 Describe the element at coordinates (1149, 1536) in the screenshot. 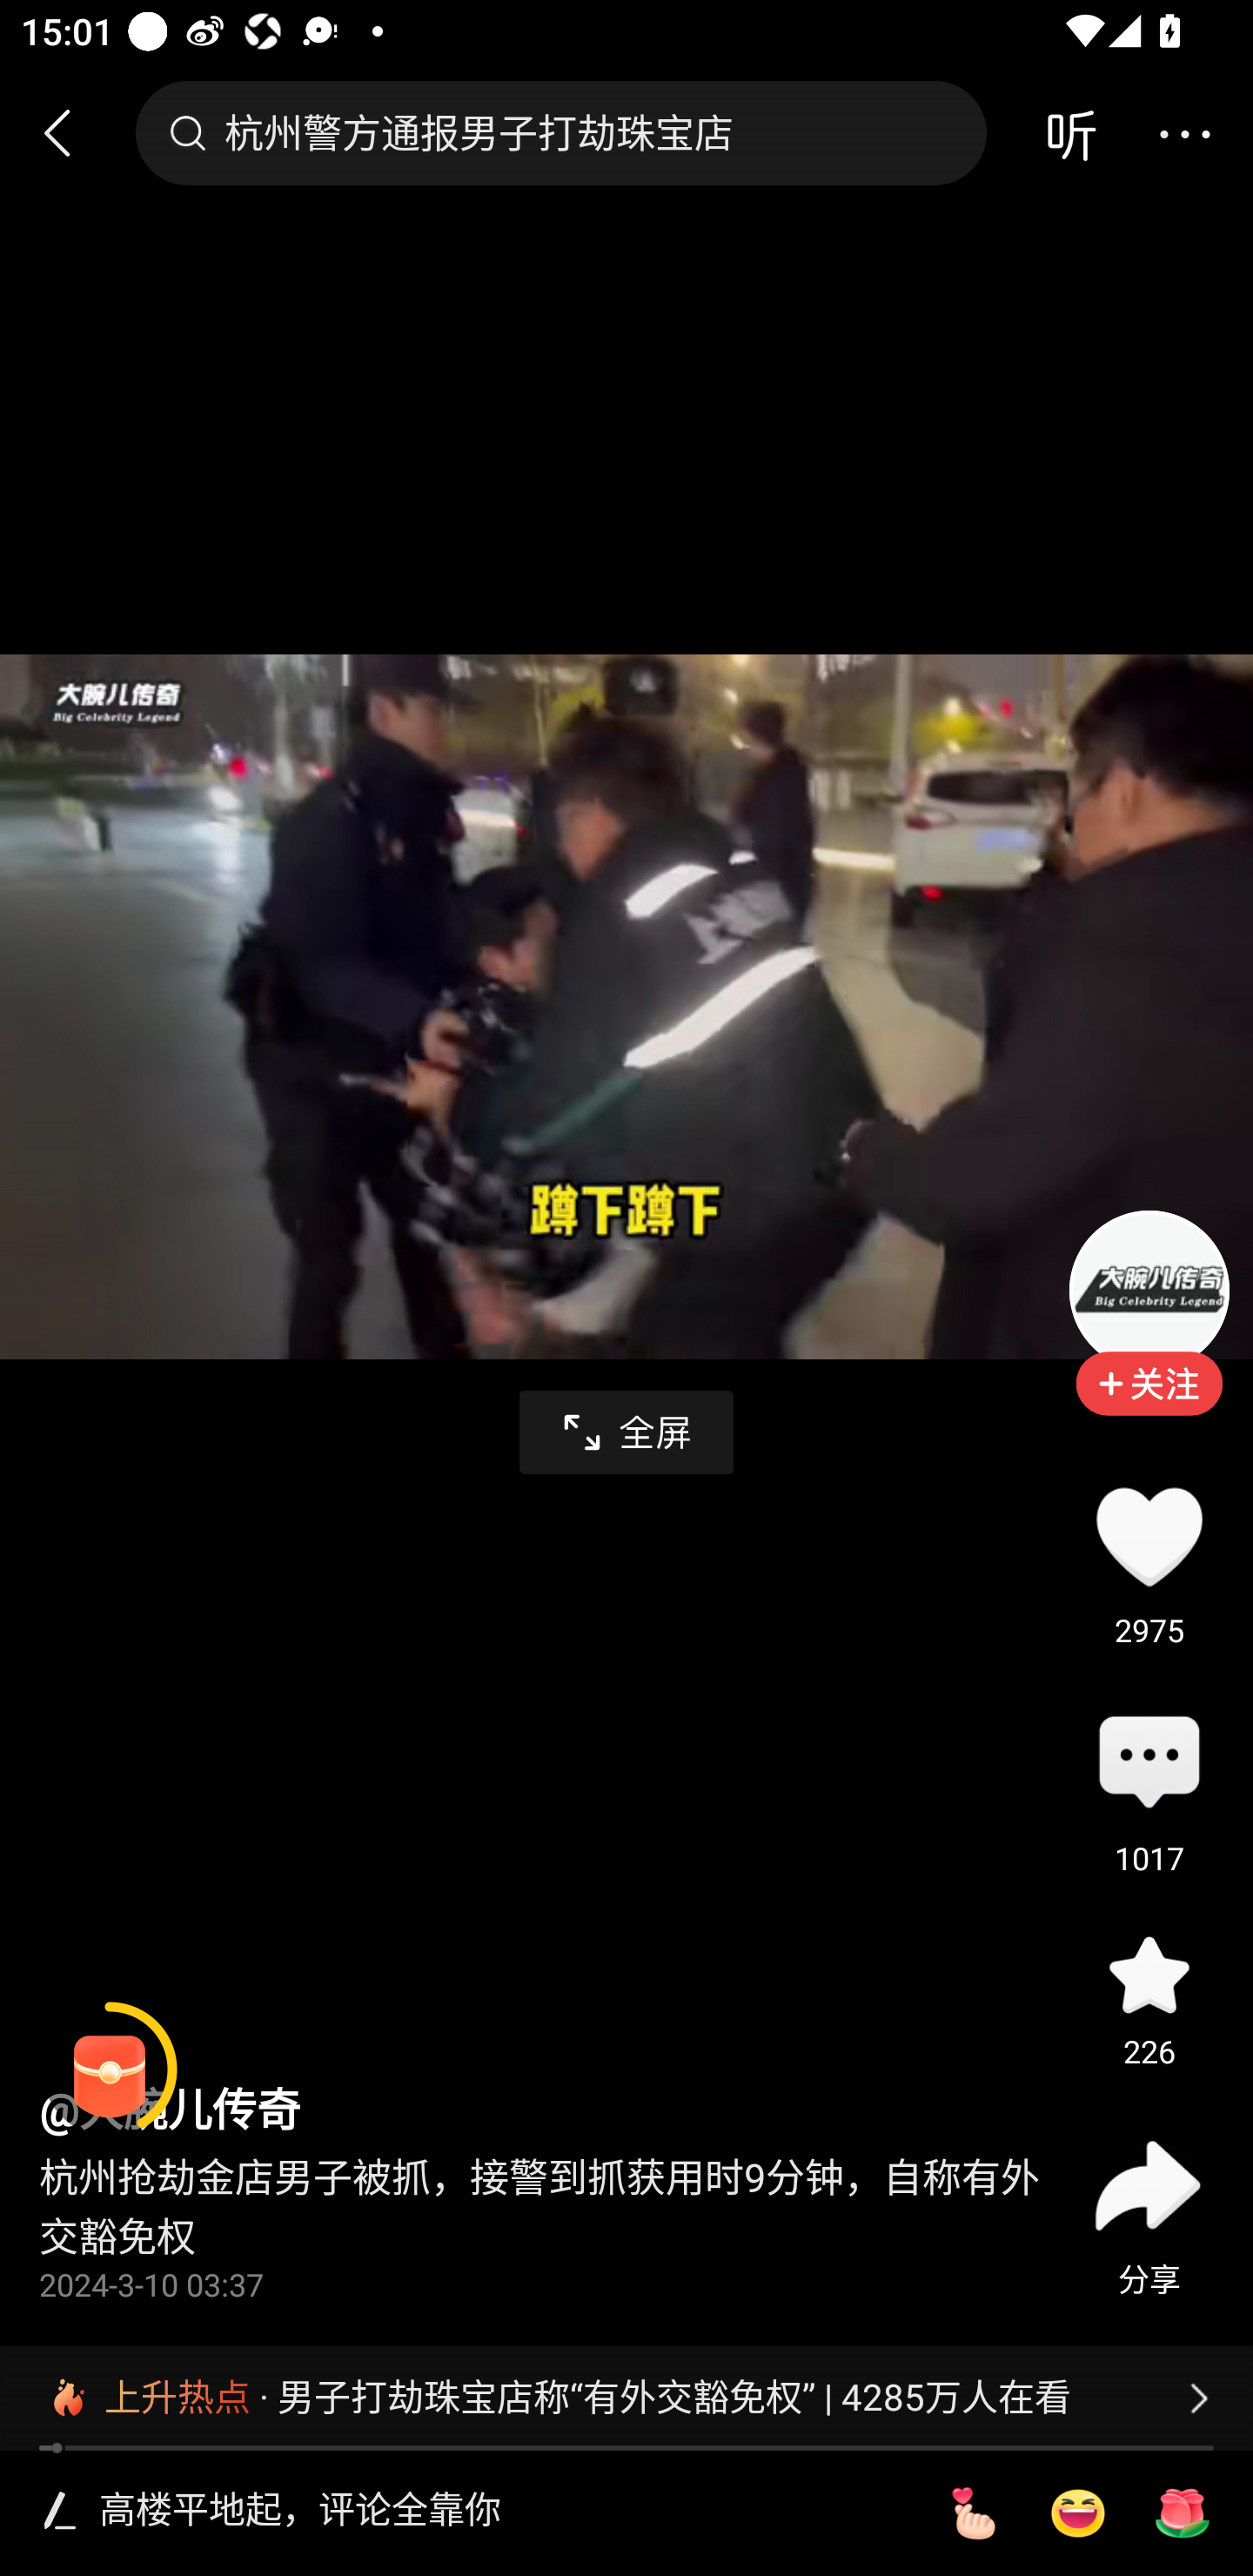

I see `点赞2975 2975` at that location.